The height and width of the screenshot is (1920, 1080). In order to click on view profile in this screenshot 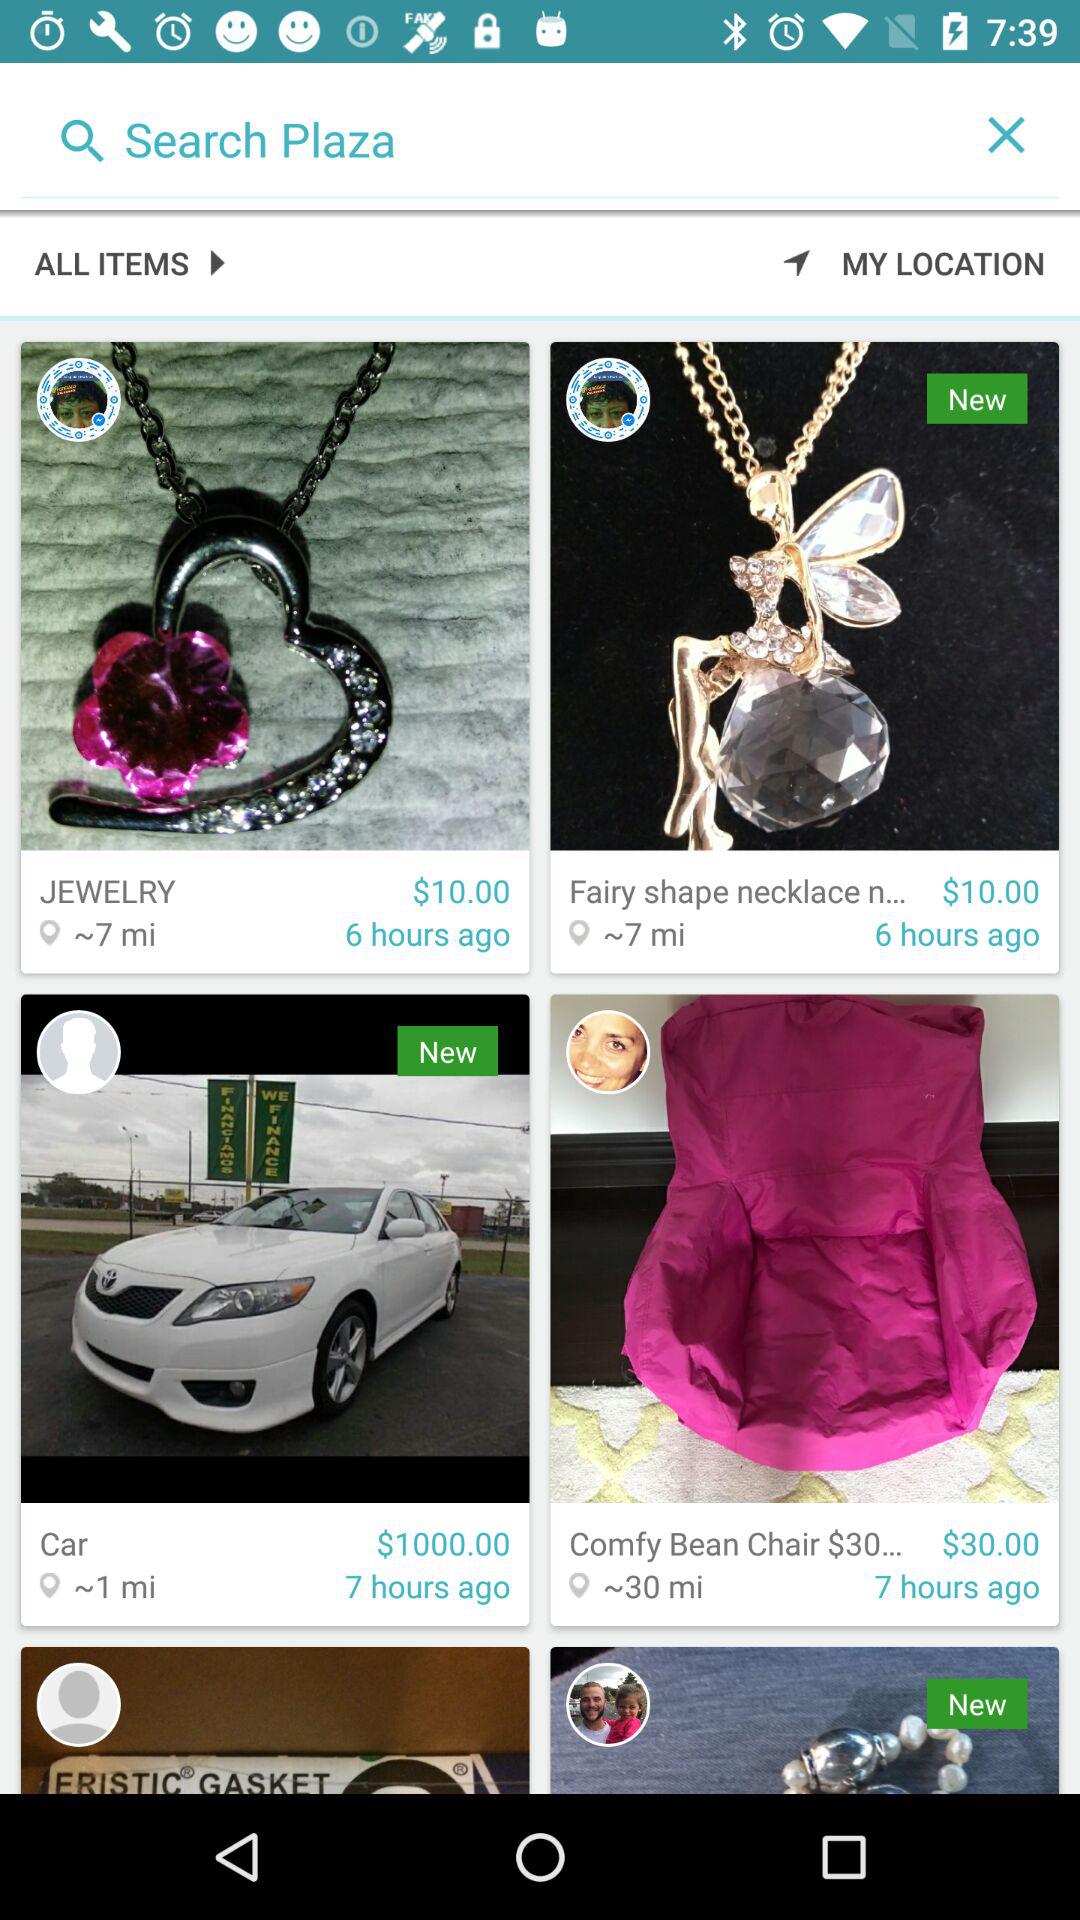, I will do `click(608, 1052)`.